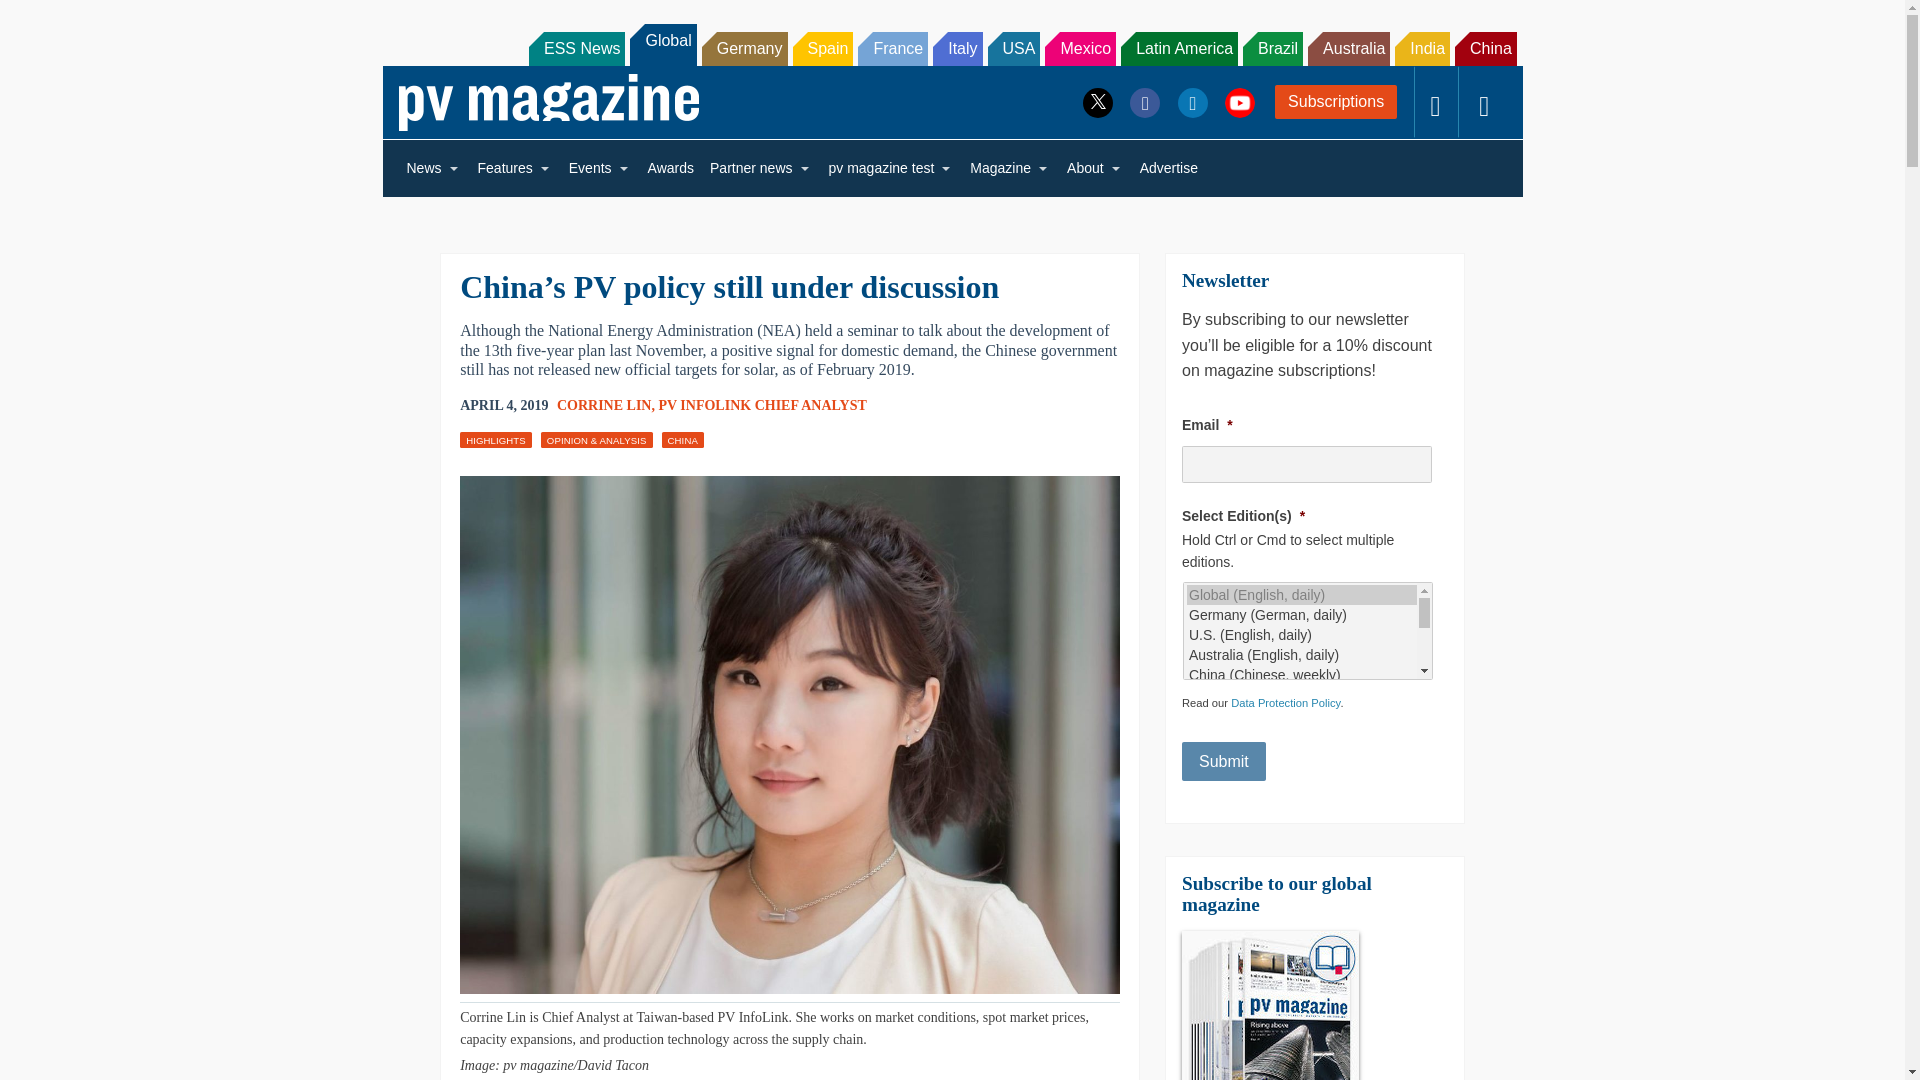 The height and width of the screenshot is (1080, 1920). Describe the element at coordinates (744, 48) in the screenshot. I see `Germany` at that location.